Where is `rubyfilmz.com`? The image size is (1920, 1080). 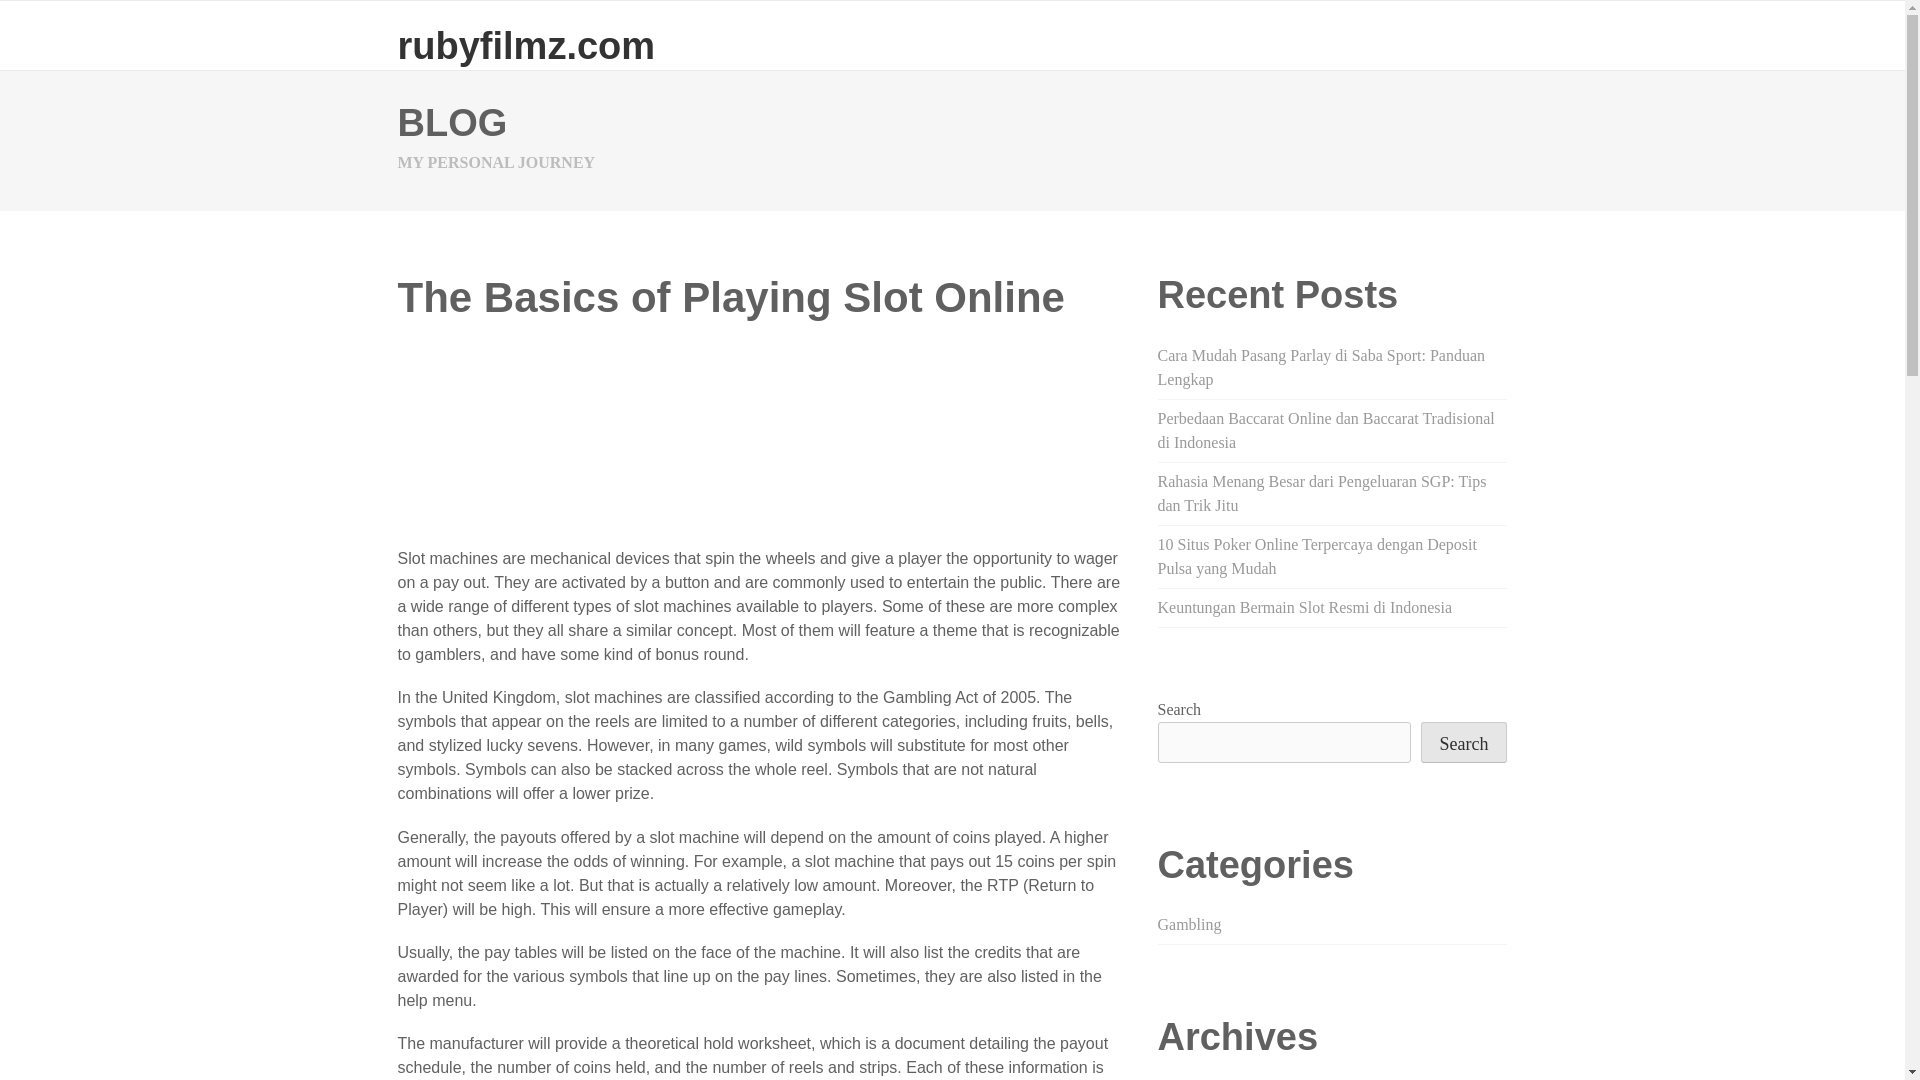 rubyfilmz.com is located at coordinates (526, 45).